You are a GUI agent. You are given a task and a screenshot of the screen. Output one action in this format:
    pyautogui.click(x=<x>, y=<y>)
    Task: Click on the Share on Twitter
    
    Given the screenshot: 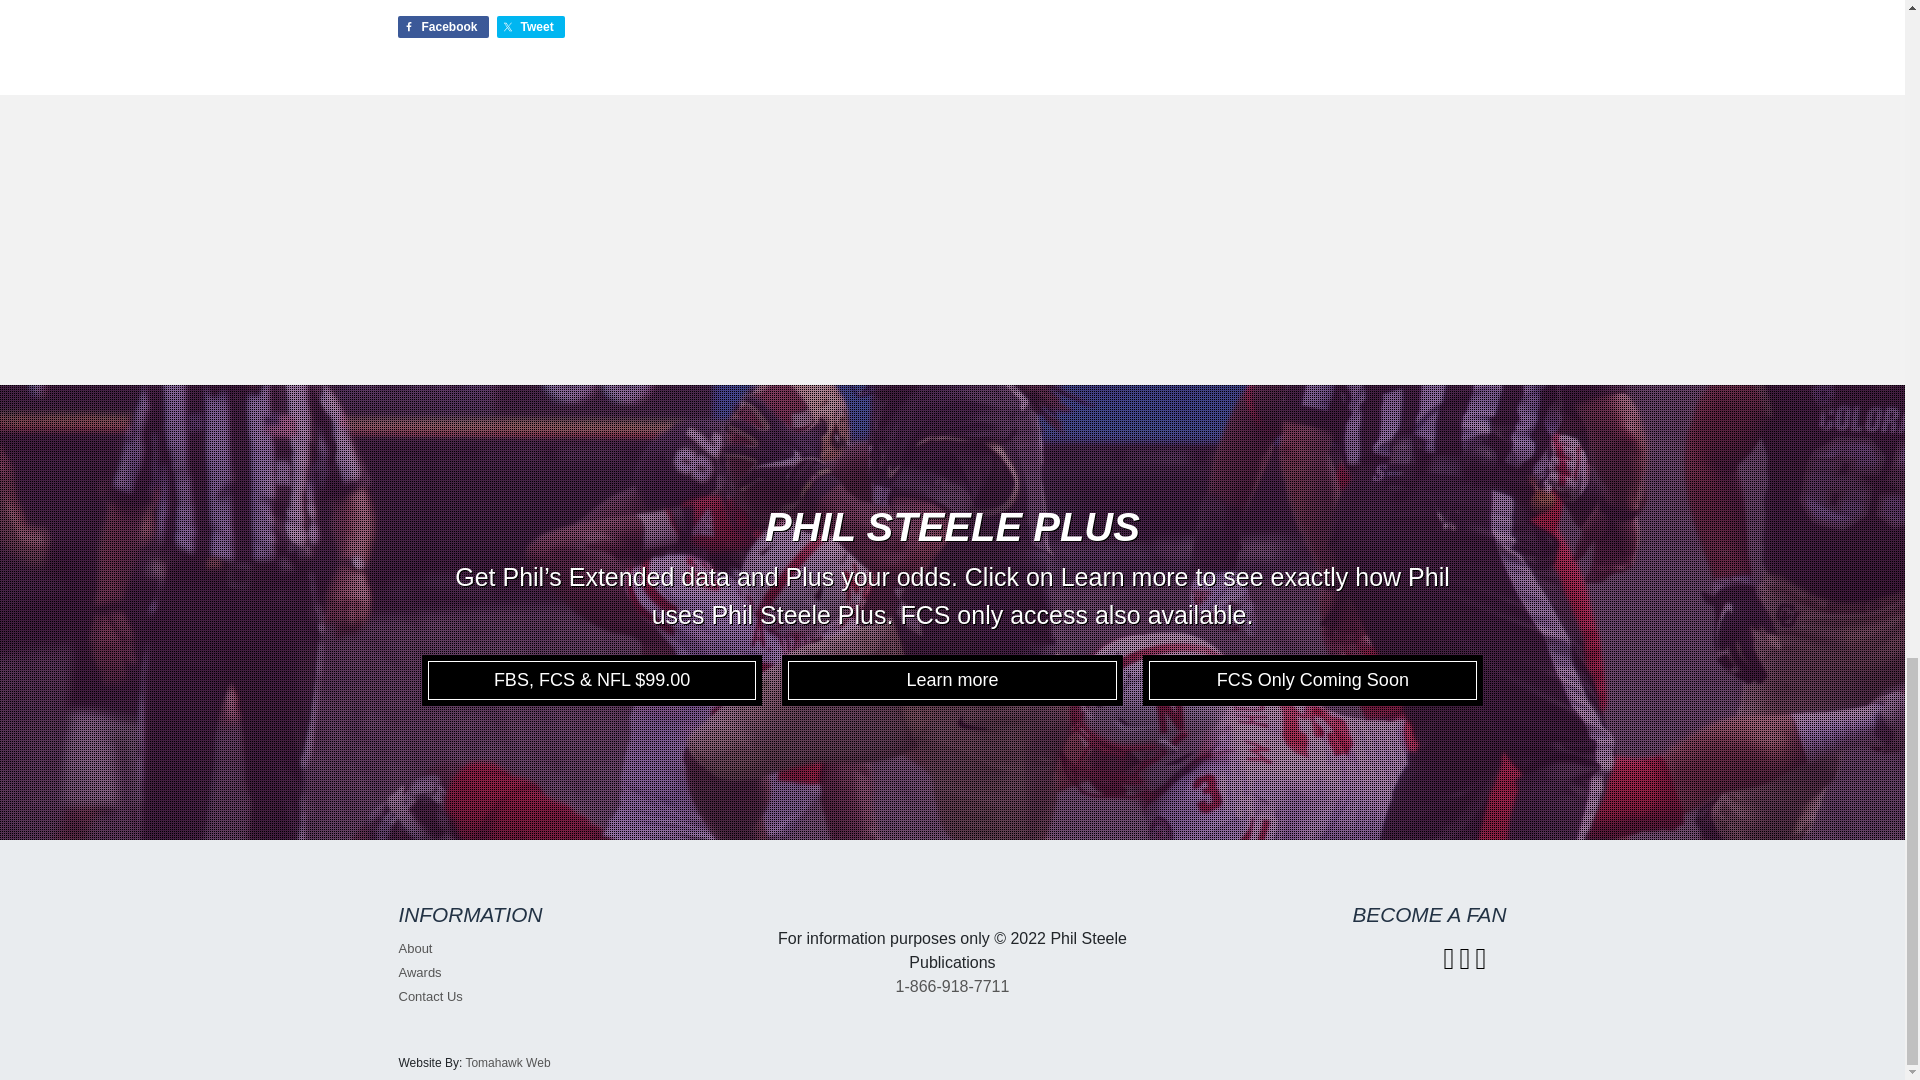 What is the action you would take?
    pyautogui.click(x=530, y=26)
    